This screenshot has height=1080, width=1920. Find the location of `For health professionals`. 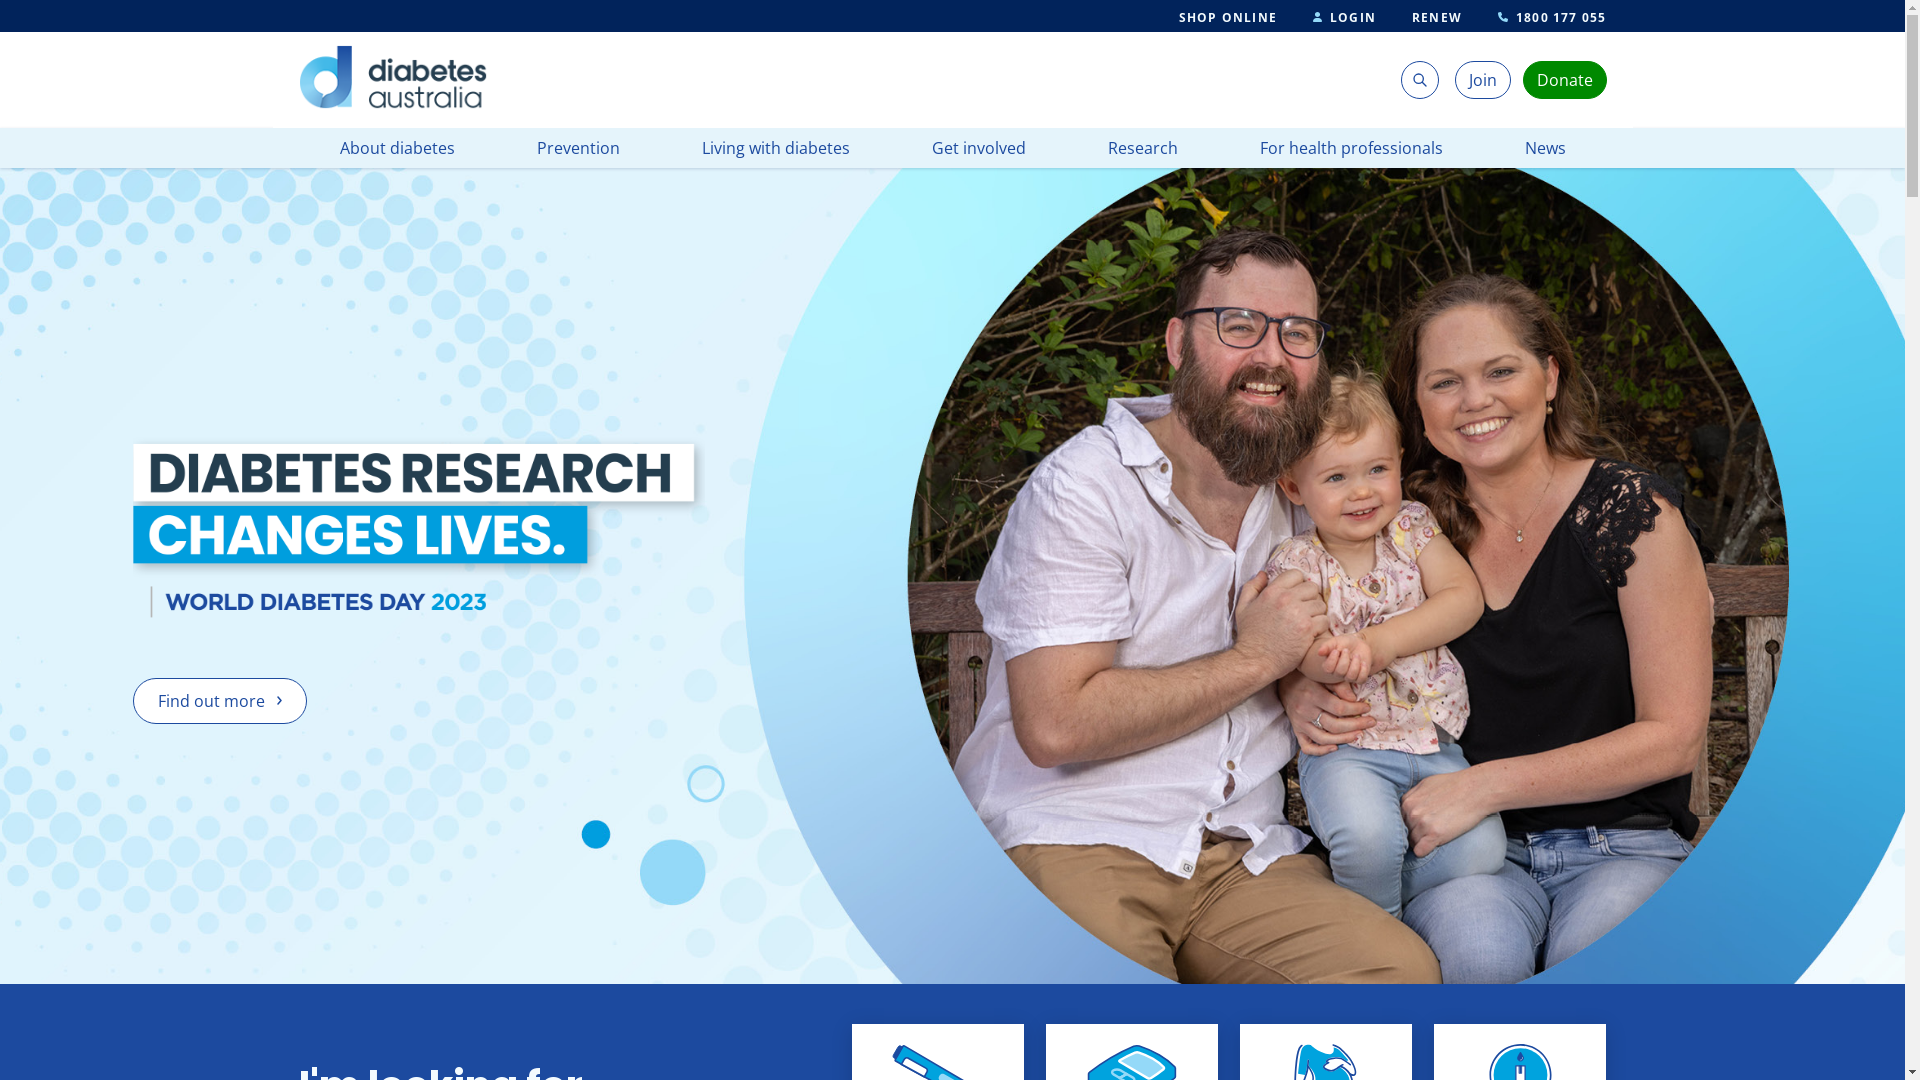

For health professionals is located at coordinates (1352, 148).